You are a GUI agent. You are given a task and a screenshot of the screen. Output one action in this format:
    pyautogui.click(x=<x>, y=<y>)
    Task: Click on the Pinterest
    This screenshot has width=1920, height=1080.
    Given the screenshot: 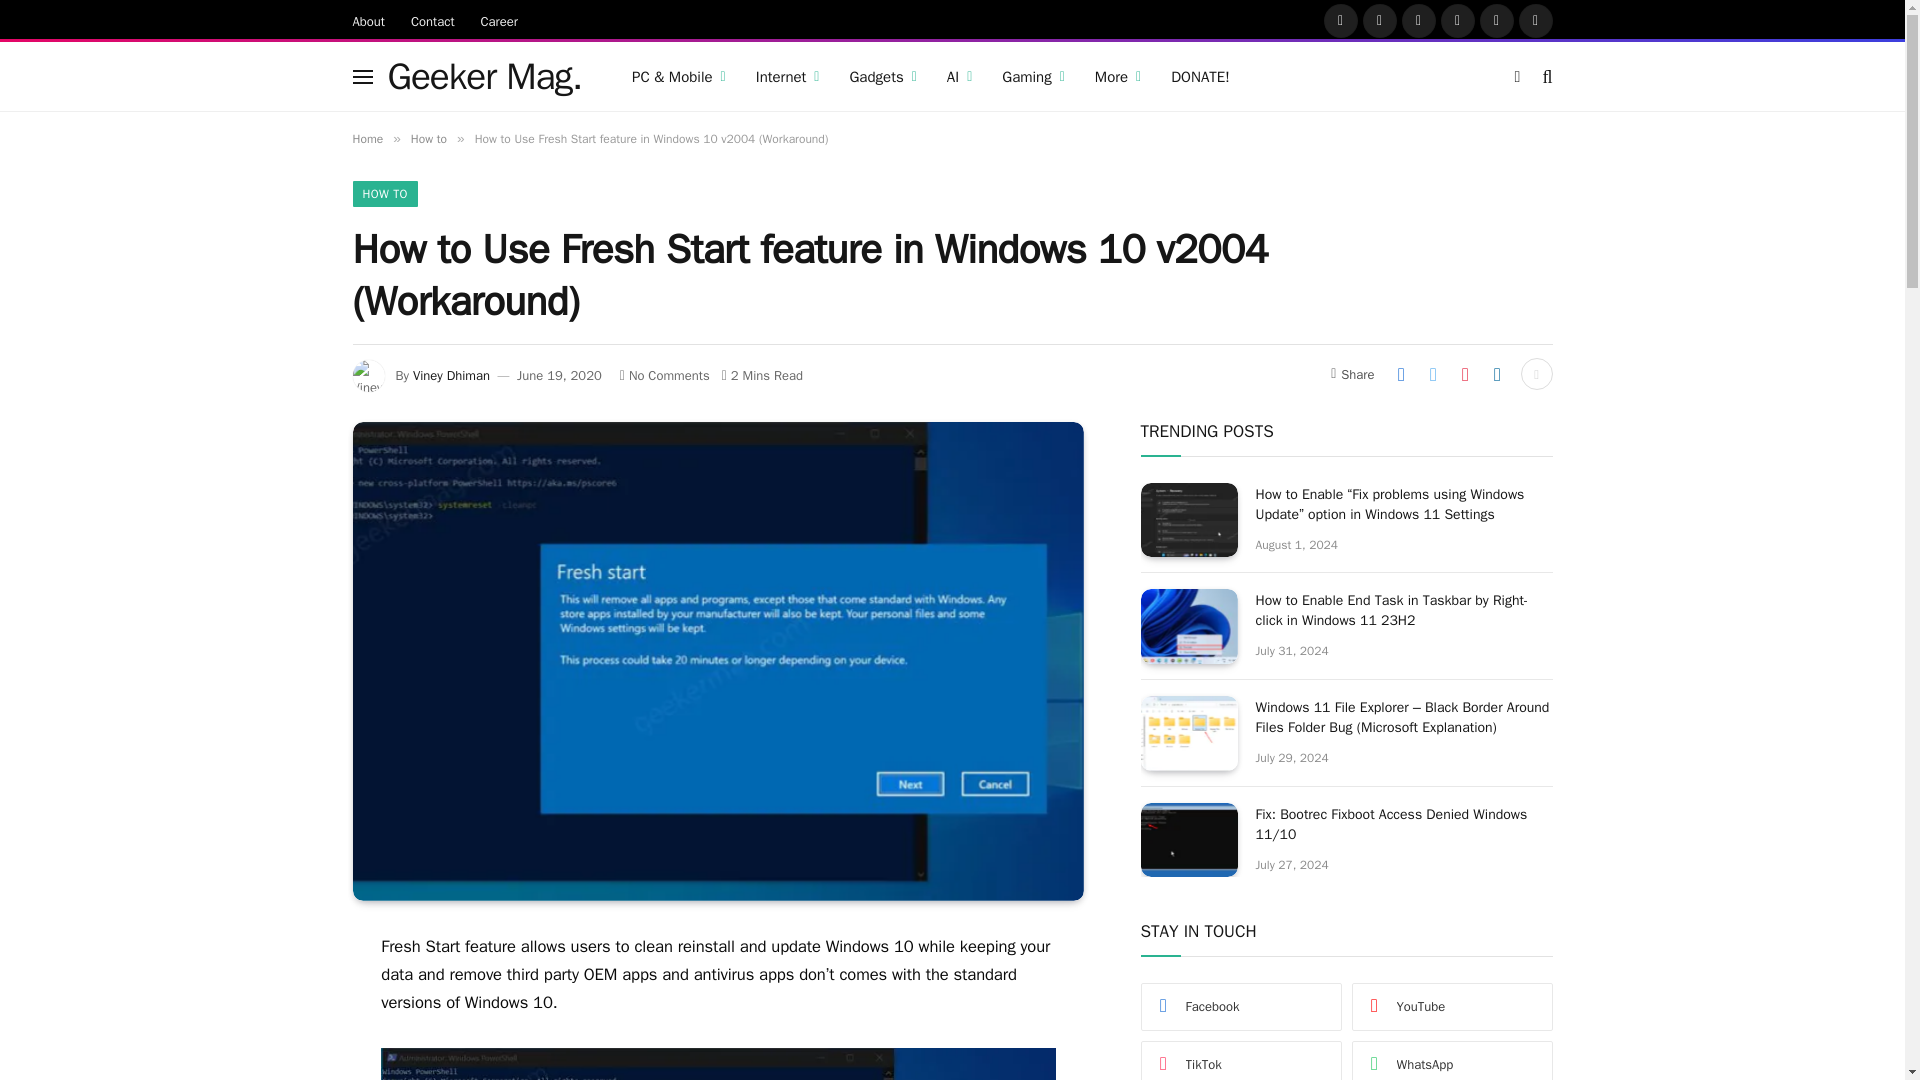 What is the action you would take?
    pyautogui.click(x=1457, y=20)
    